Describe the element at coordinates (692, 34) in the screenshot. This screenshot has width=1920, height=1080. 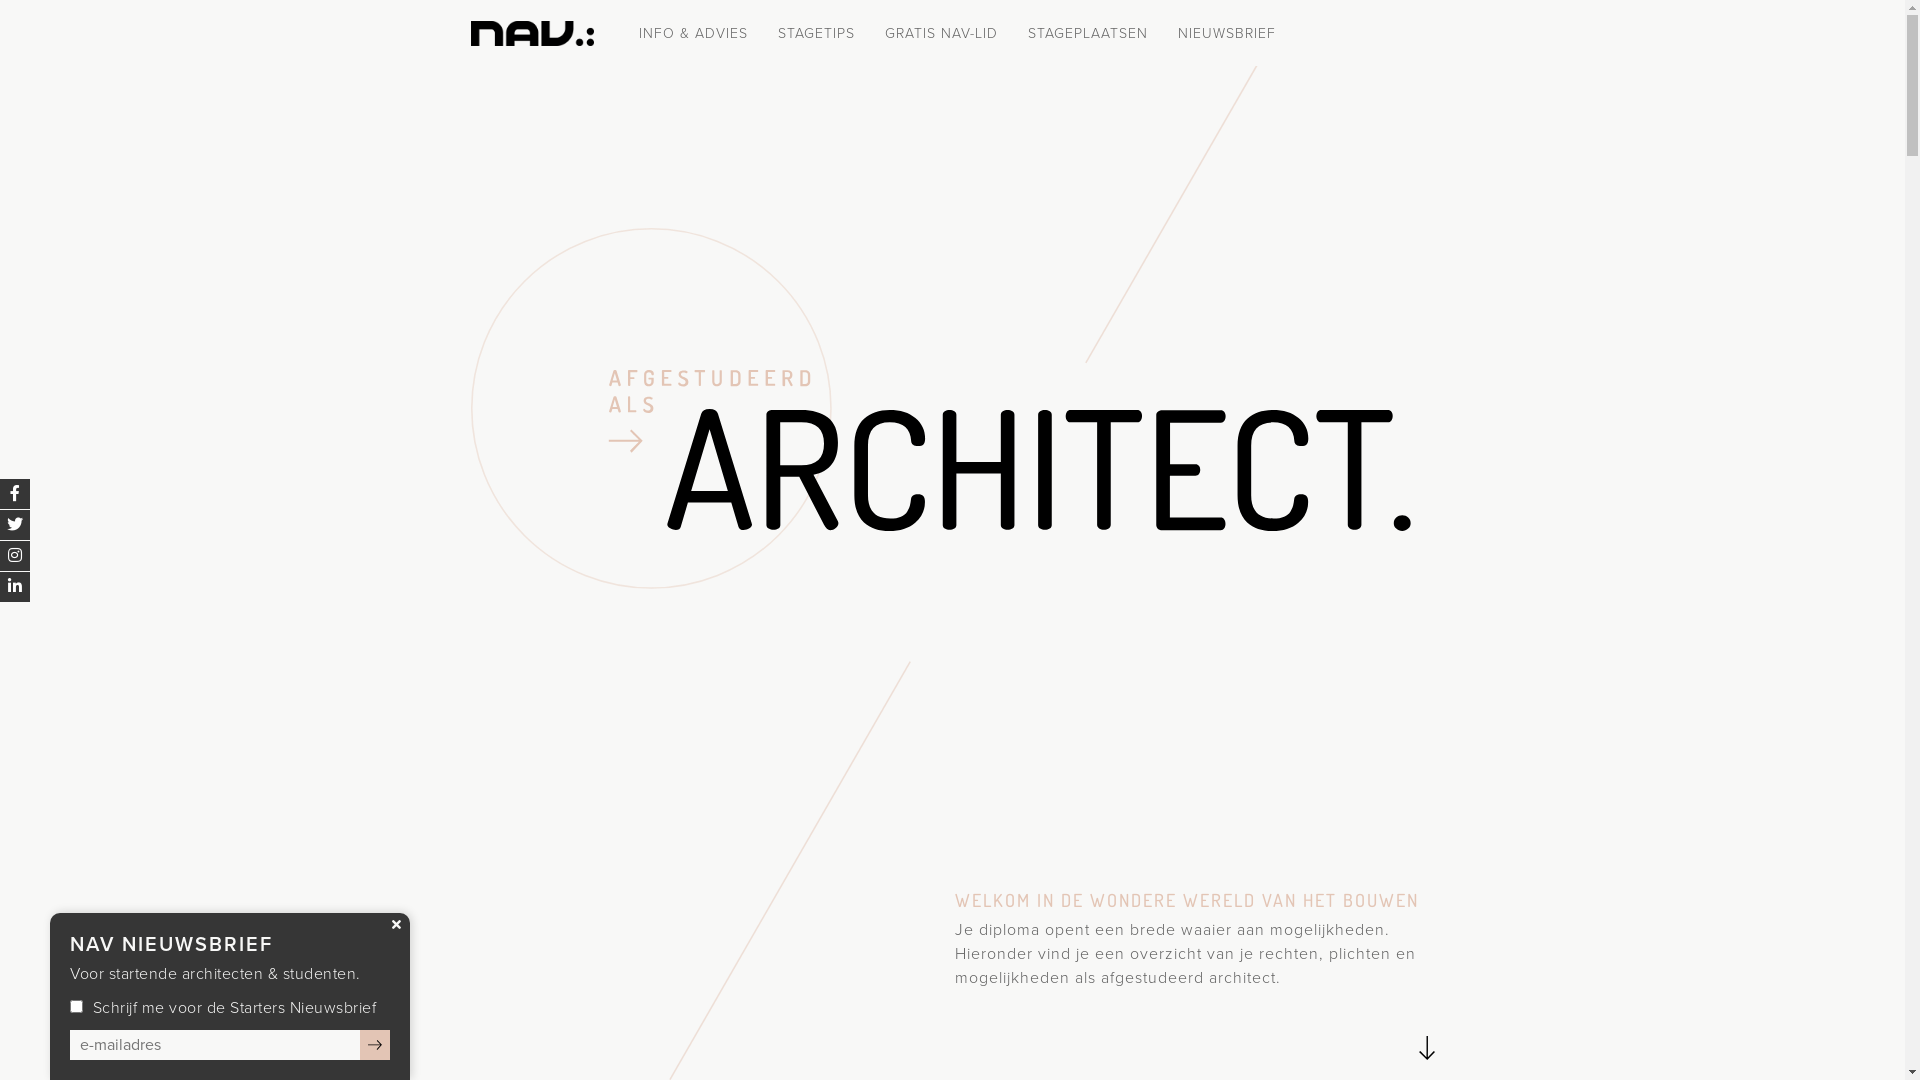
I see `INFO & ADVIES` at that location.